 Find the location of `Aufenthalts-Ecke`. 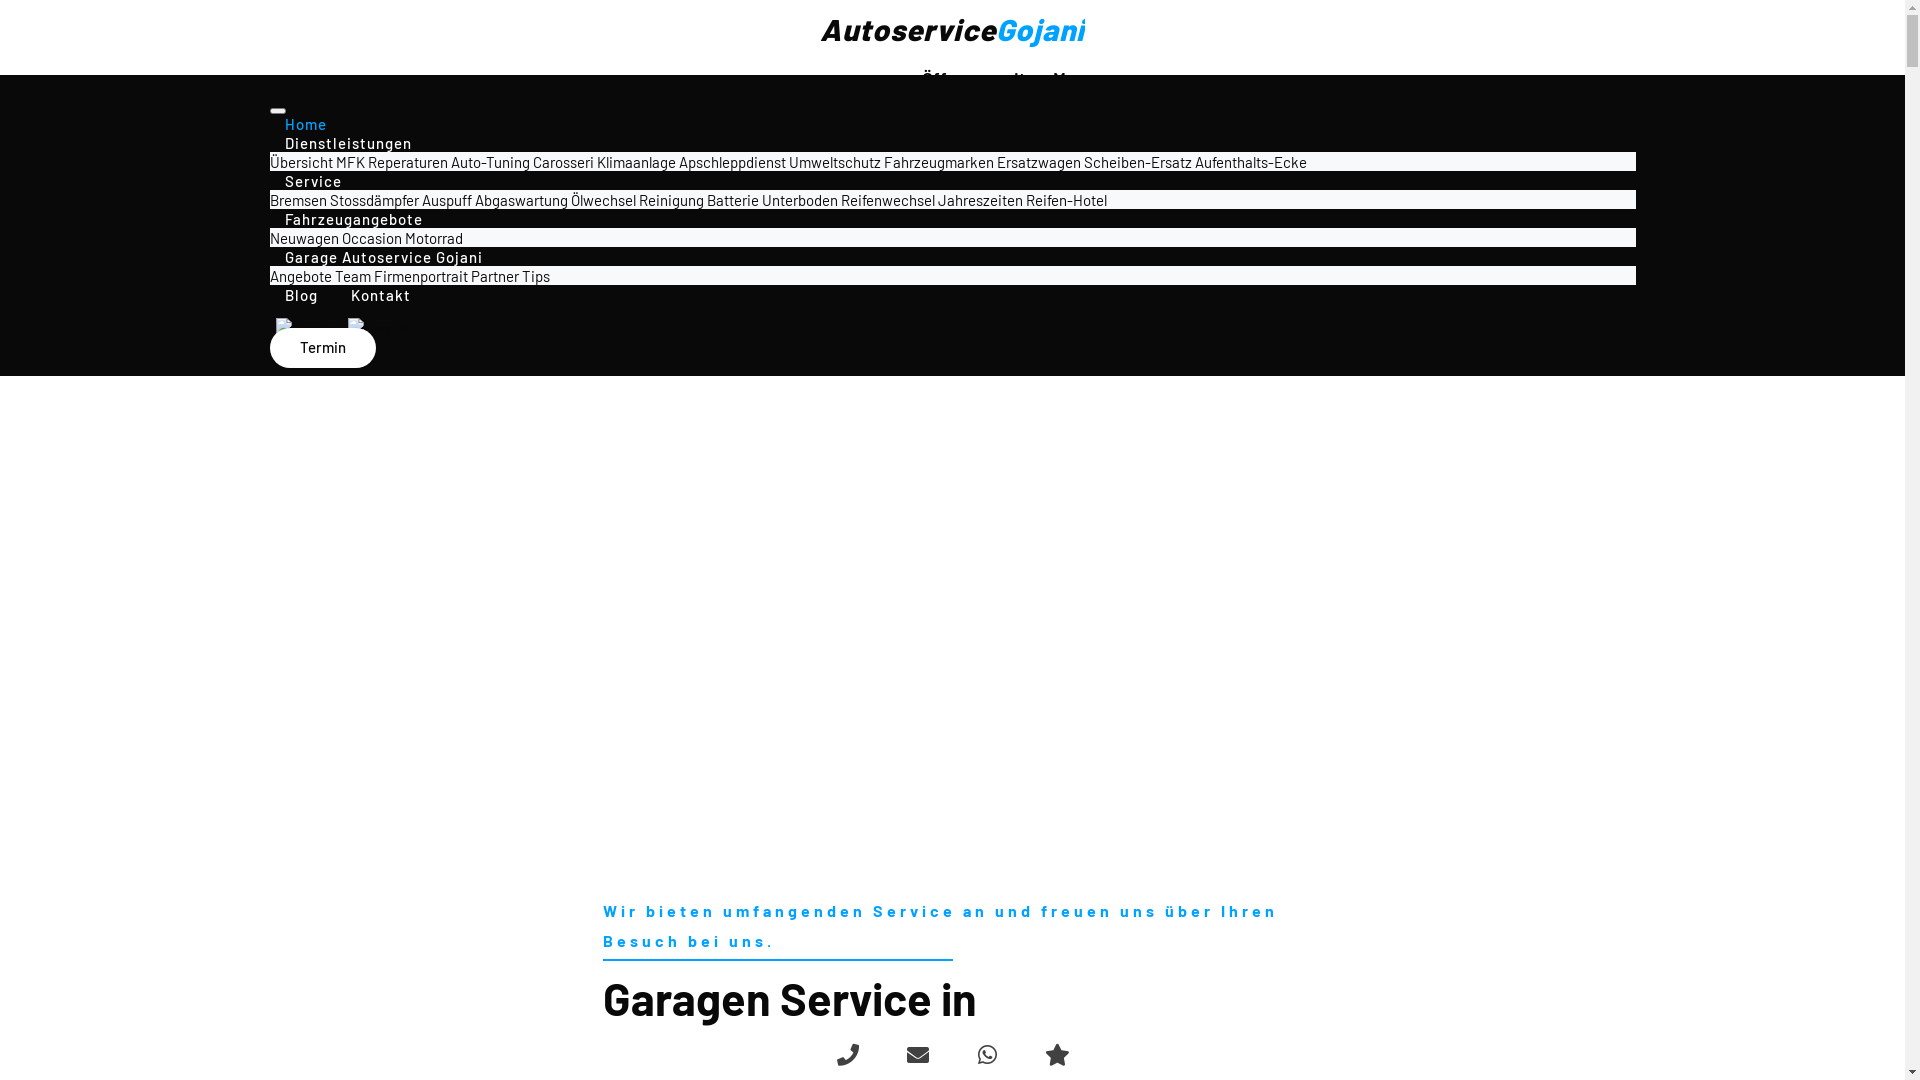

Aufenthalts-Ecke is located at coordinates (1250, 162).